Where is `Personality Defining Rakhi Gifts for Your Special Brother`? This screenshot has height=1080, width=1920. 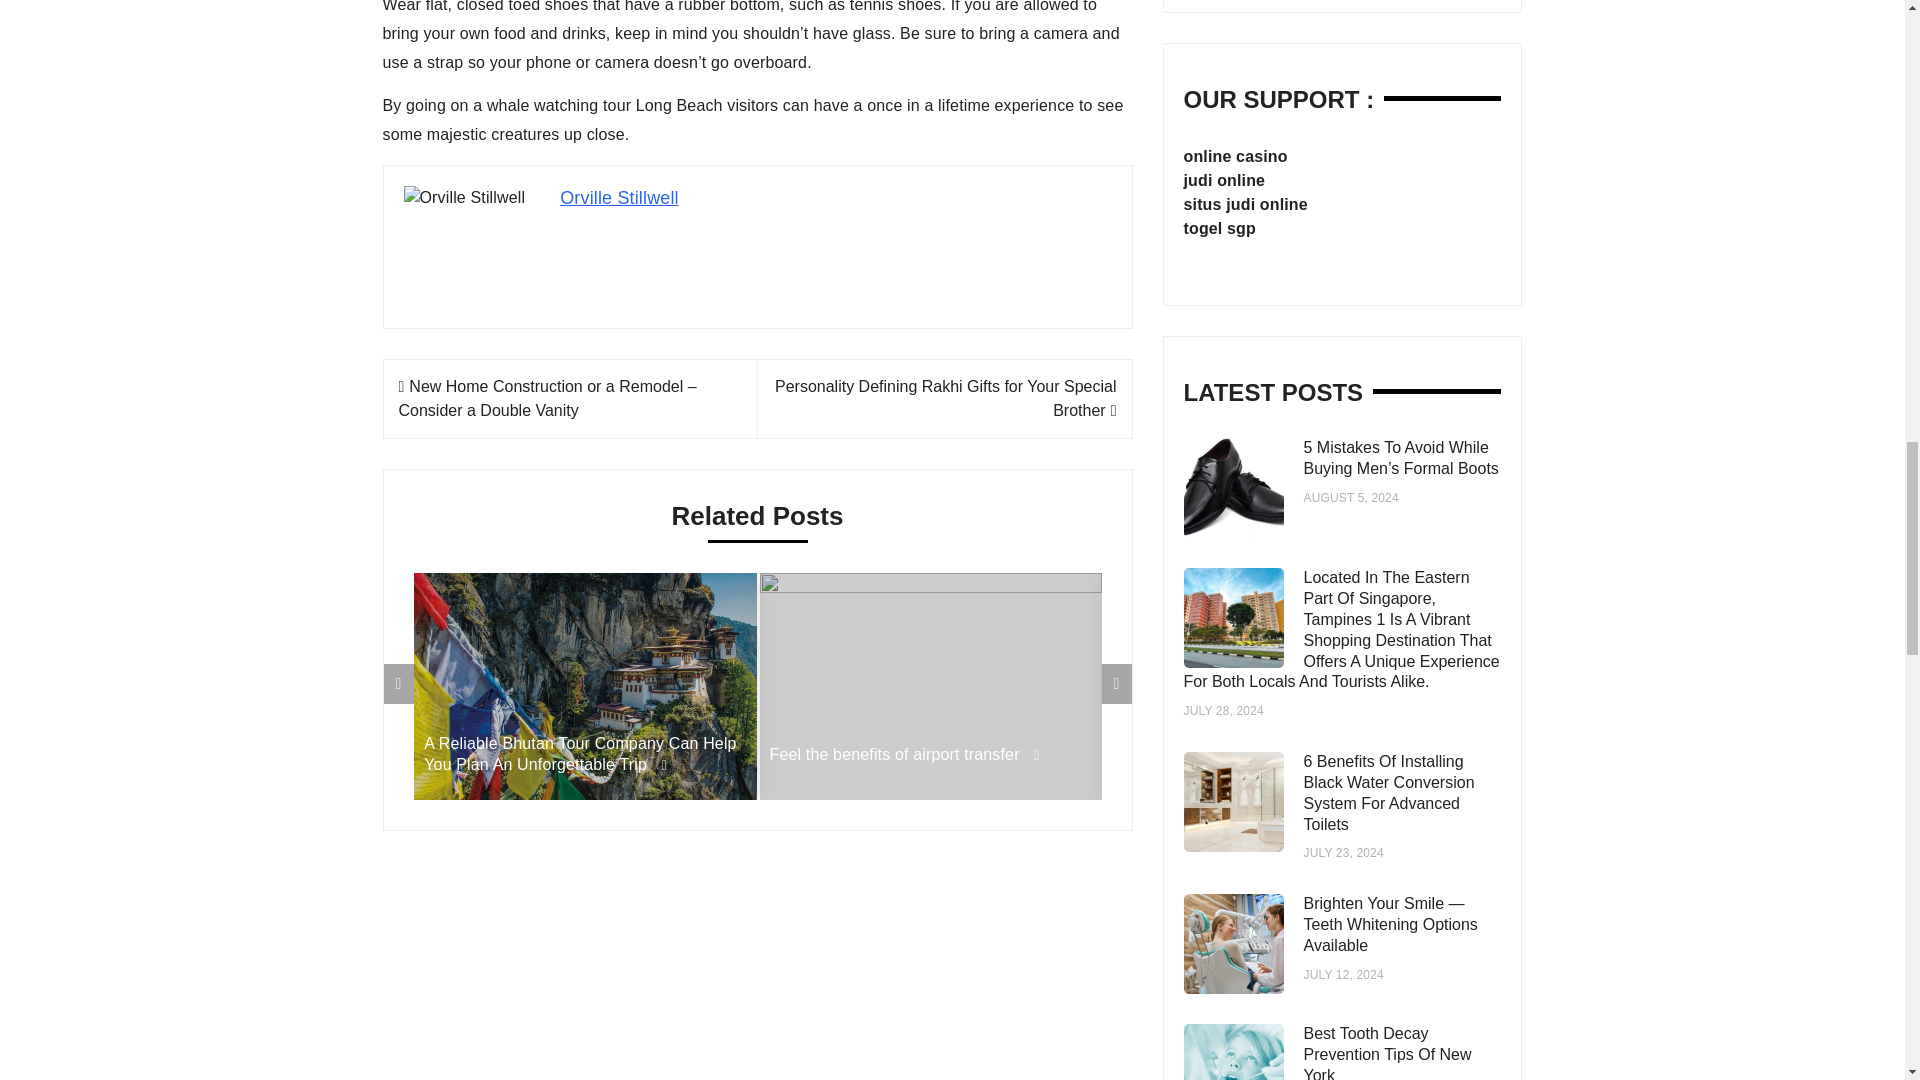
Personality Defining Rakhi Gifts for Your Special Brother is located at coordinates (946, 398).